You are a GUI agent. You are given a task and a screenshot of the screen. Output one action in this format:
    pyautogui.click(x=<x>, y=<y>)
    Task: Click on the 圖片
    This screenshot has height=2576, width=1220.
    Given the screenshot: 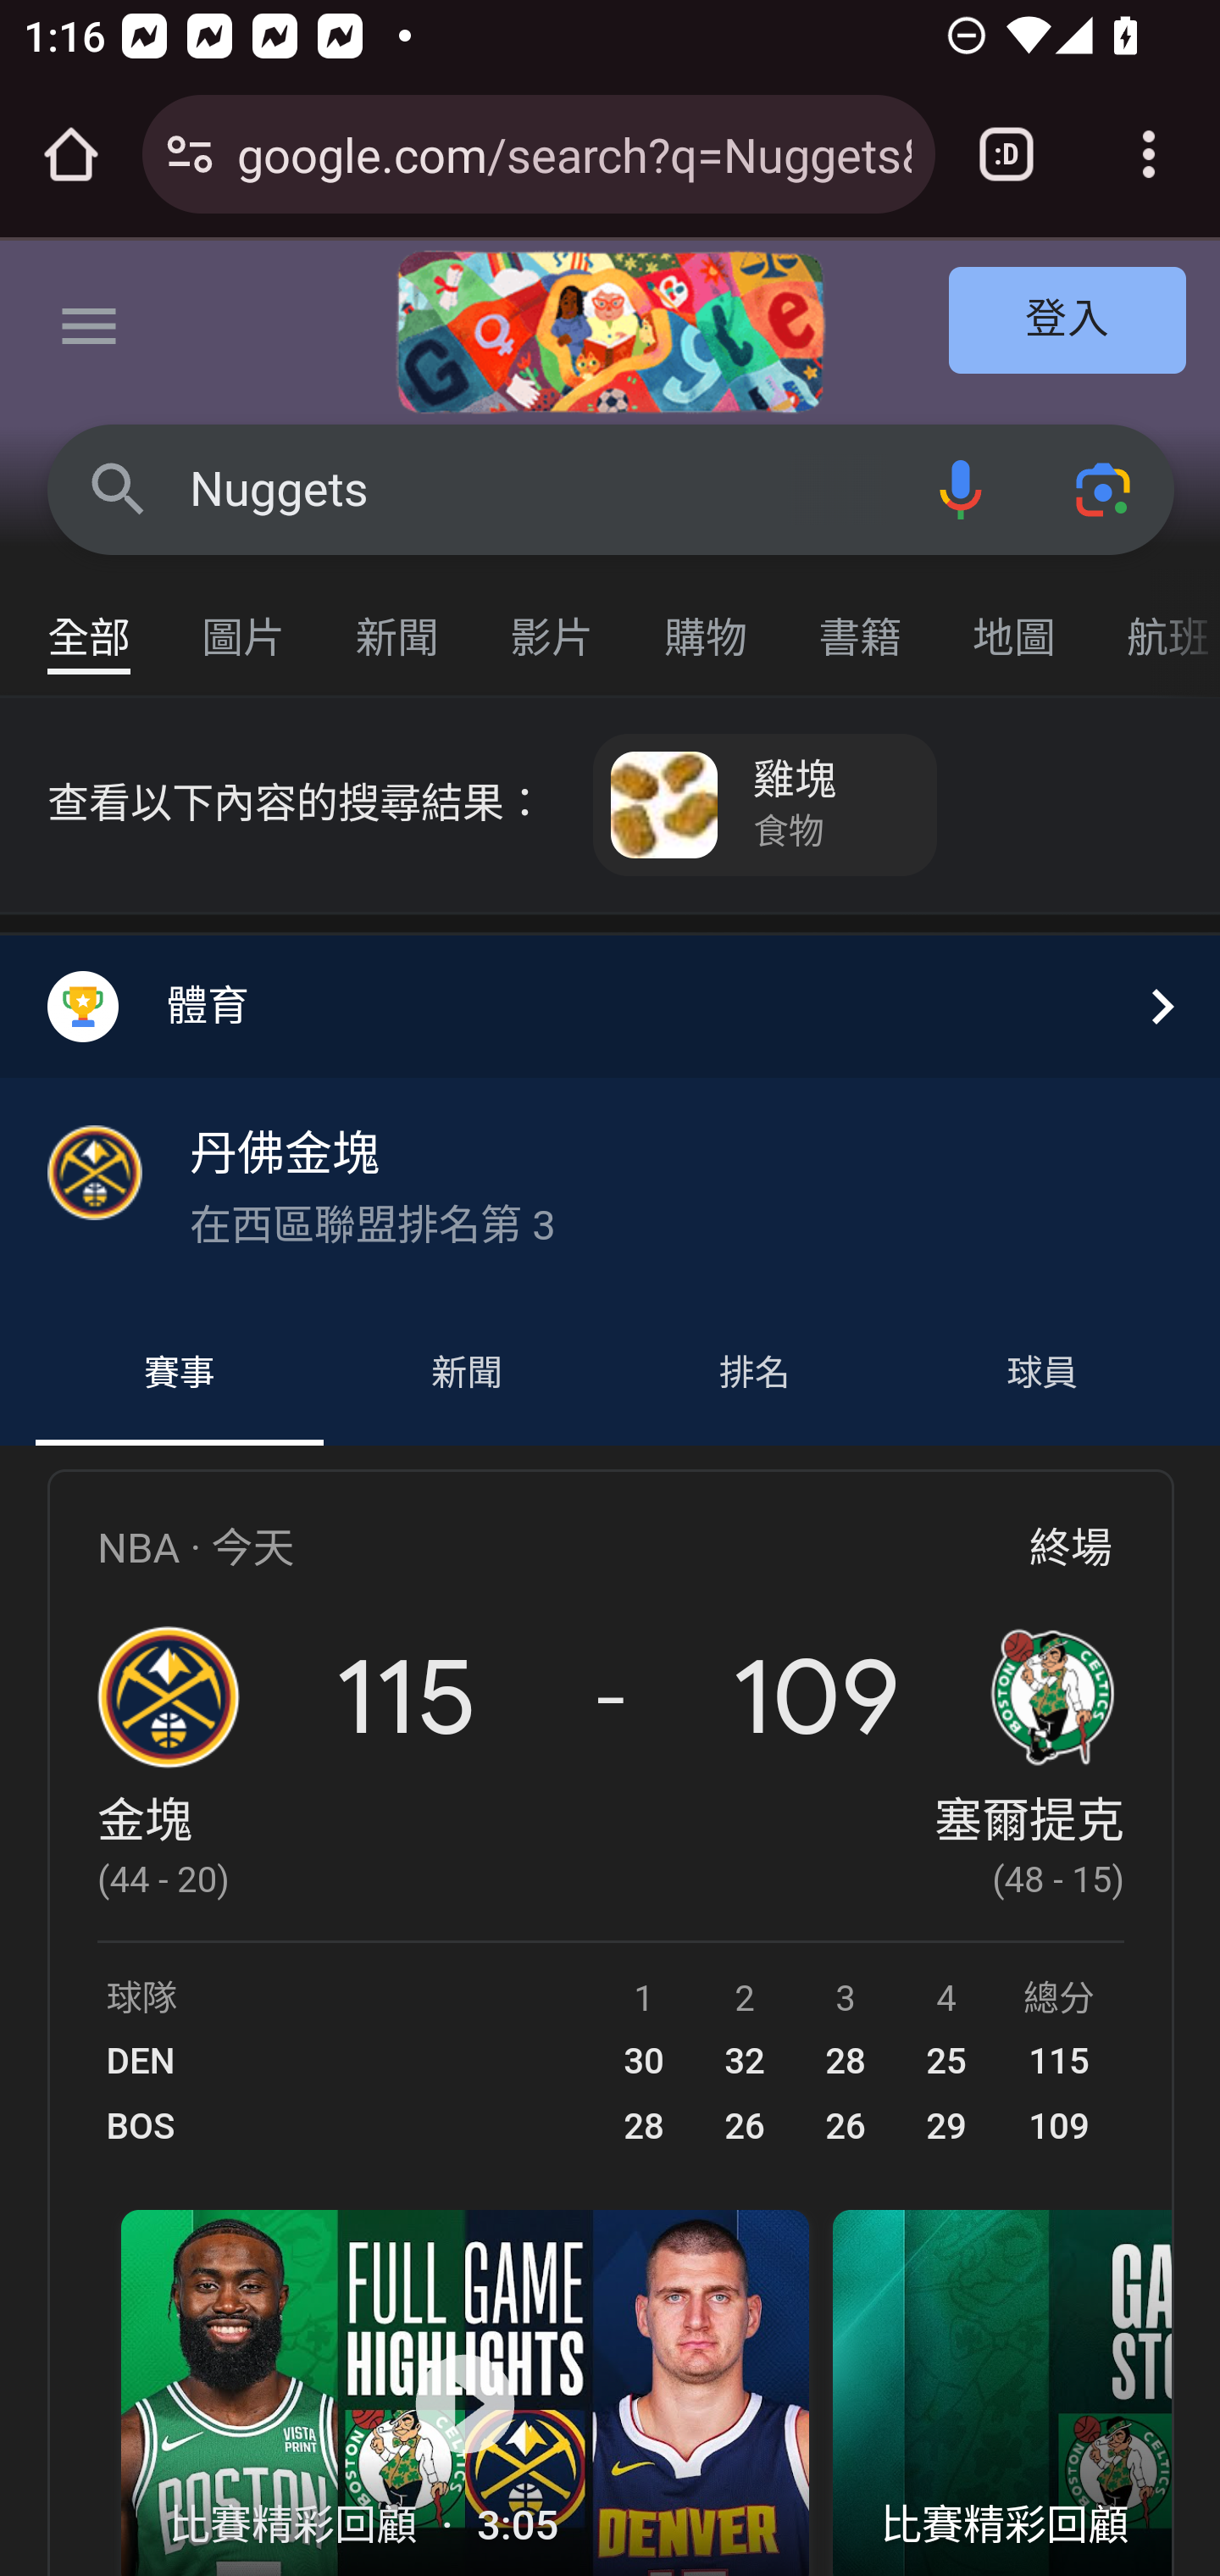 What is the action you would take?
    pyautogui.click(x=244, y=622)
    